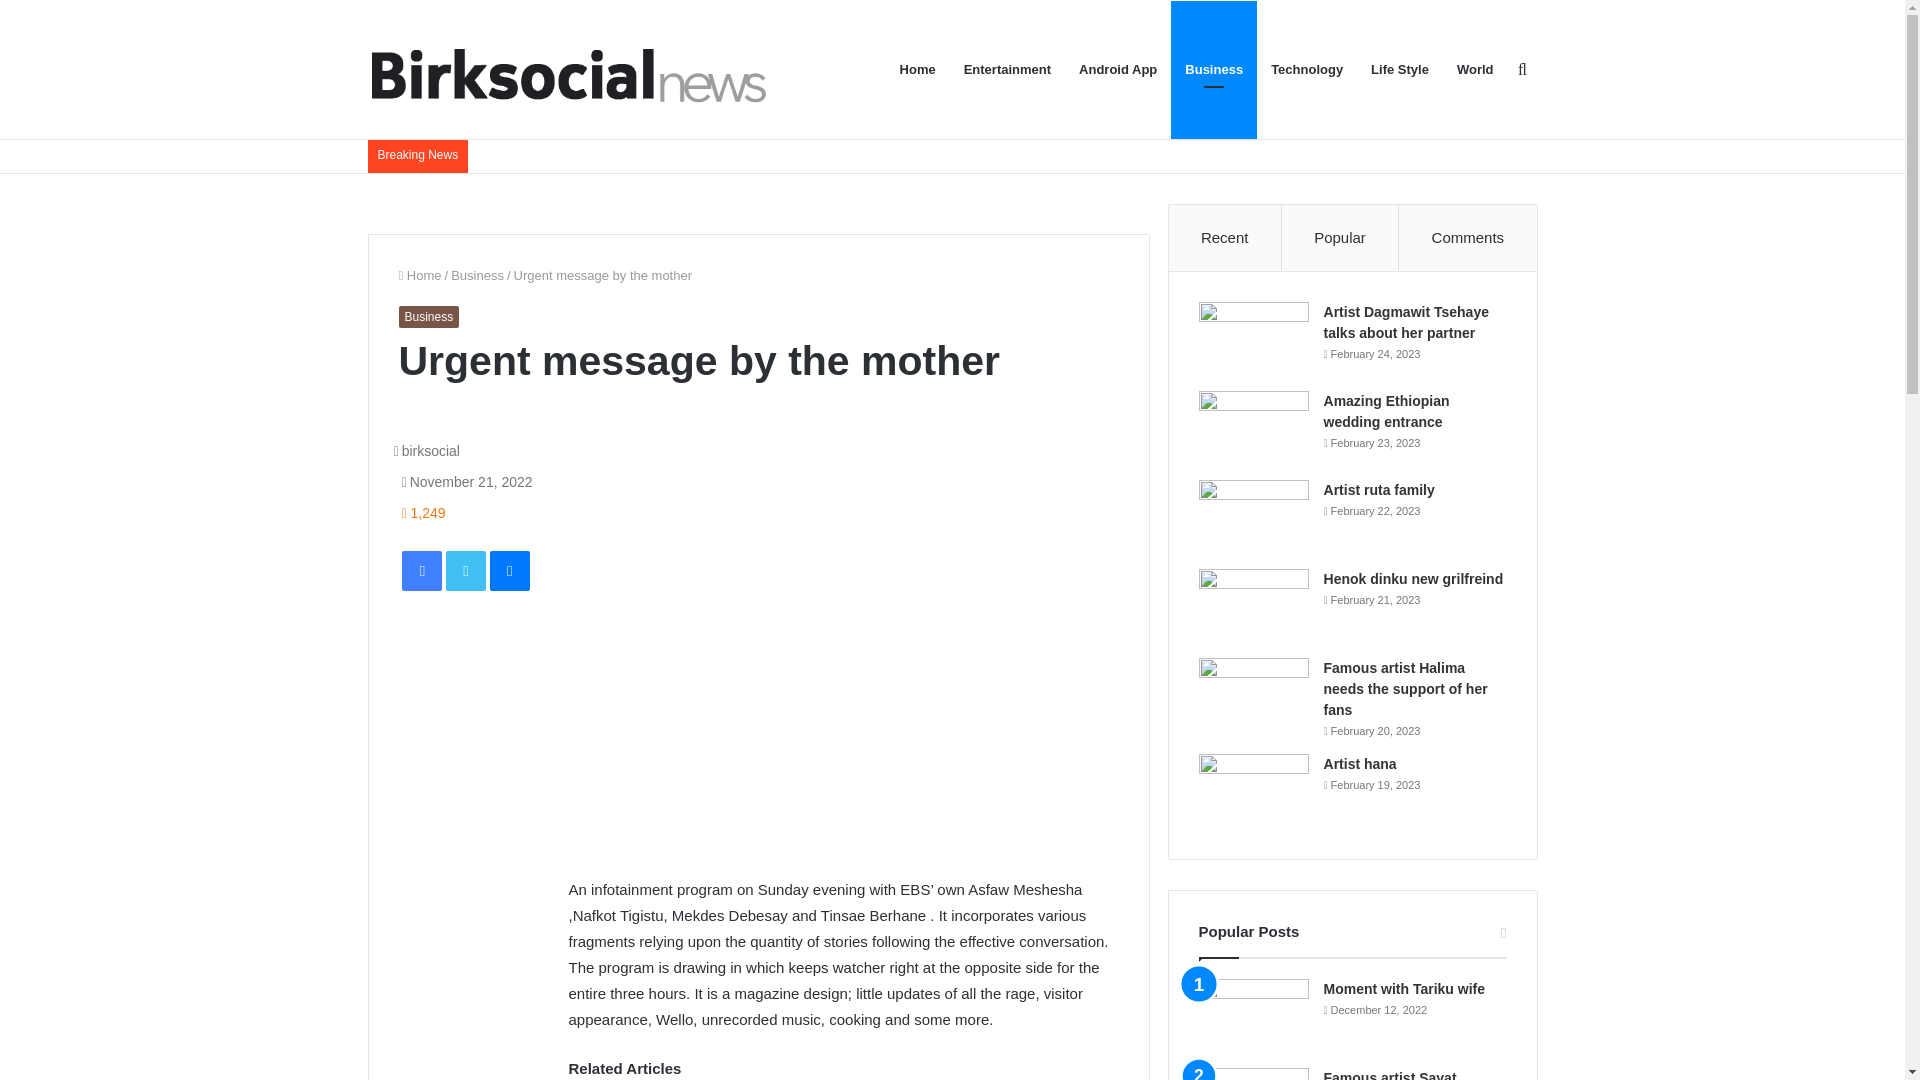  Describe the element at coordinates (509, 570) in the screenshot. I see `Messenger` at that location.